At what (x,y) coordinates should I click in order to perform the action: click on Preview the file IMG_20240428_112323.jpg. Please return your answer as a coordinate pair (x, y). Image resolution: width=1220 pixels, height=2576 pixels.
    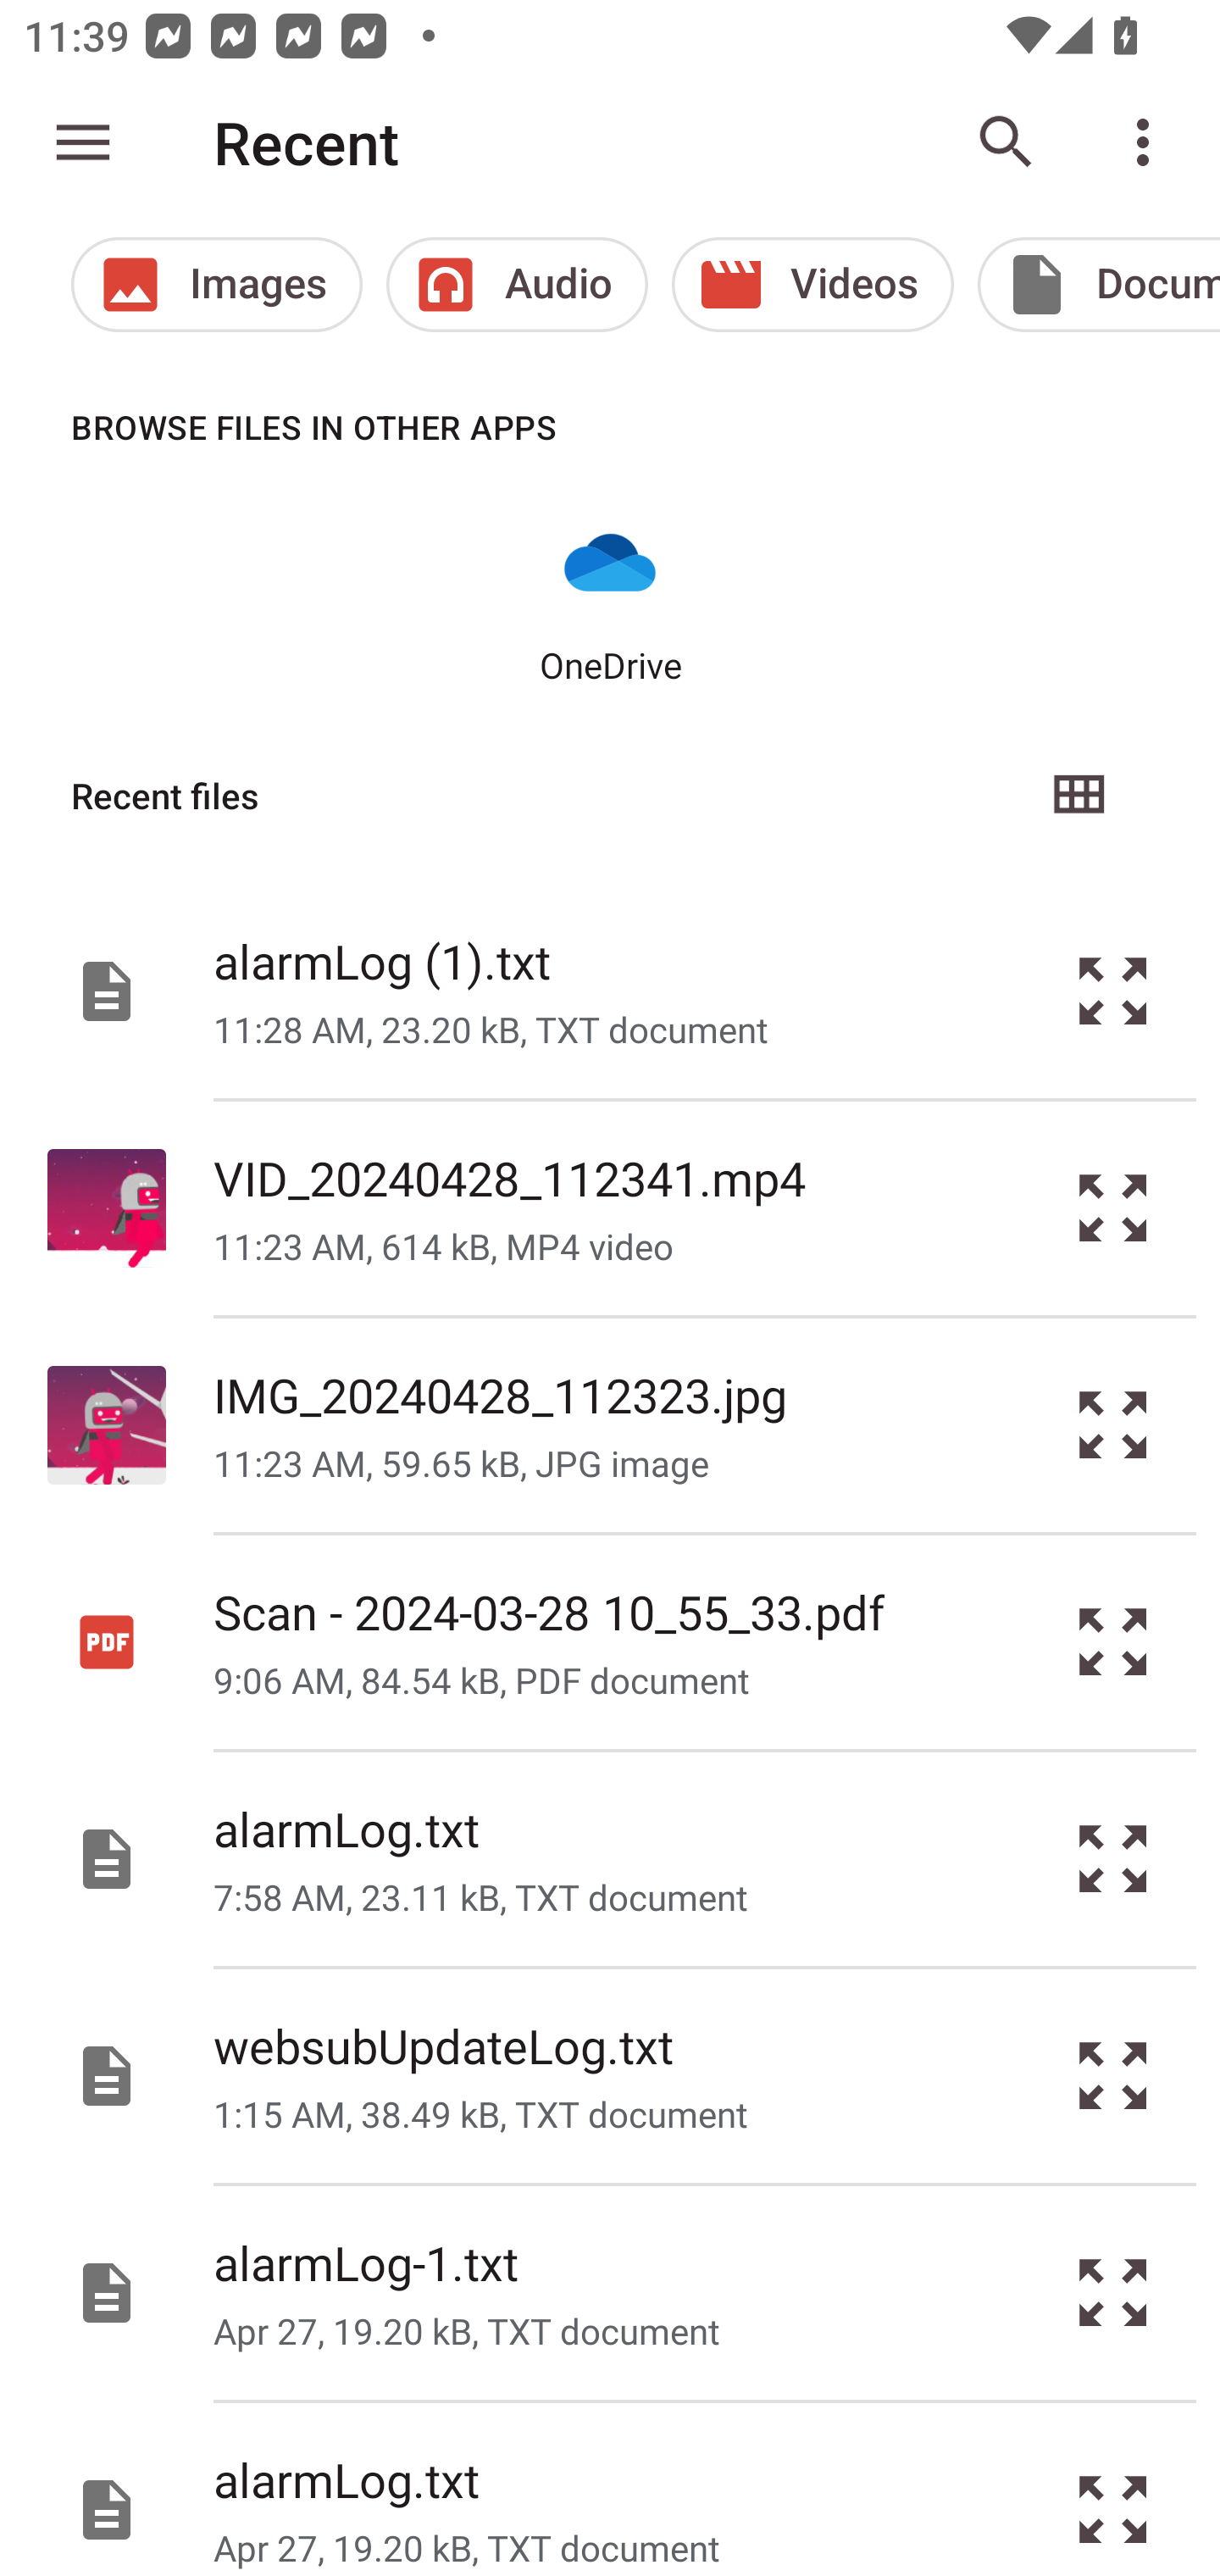
    Looking at the image, I should click on (1113, 1425).